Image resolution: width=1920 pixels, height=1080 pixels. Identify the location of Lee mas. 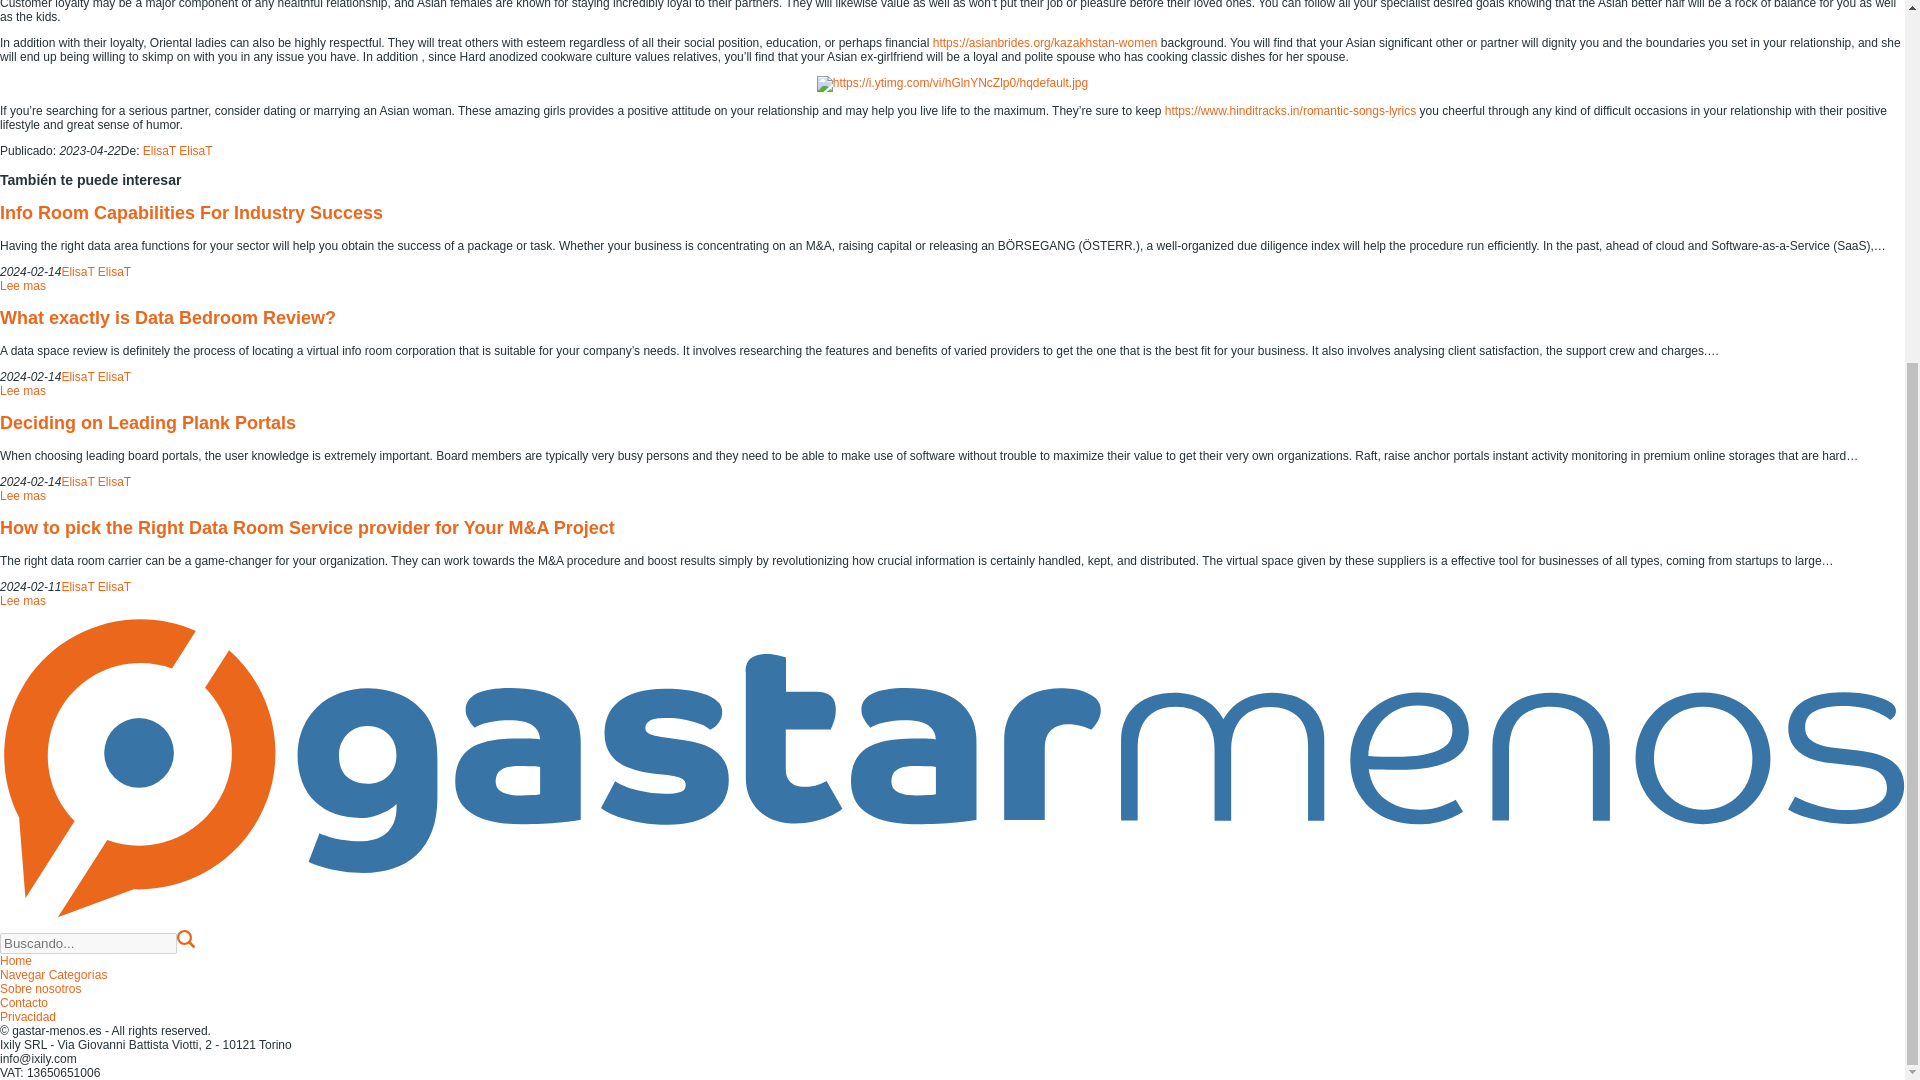
(23, 496).